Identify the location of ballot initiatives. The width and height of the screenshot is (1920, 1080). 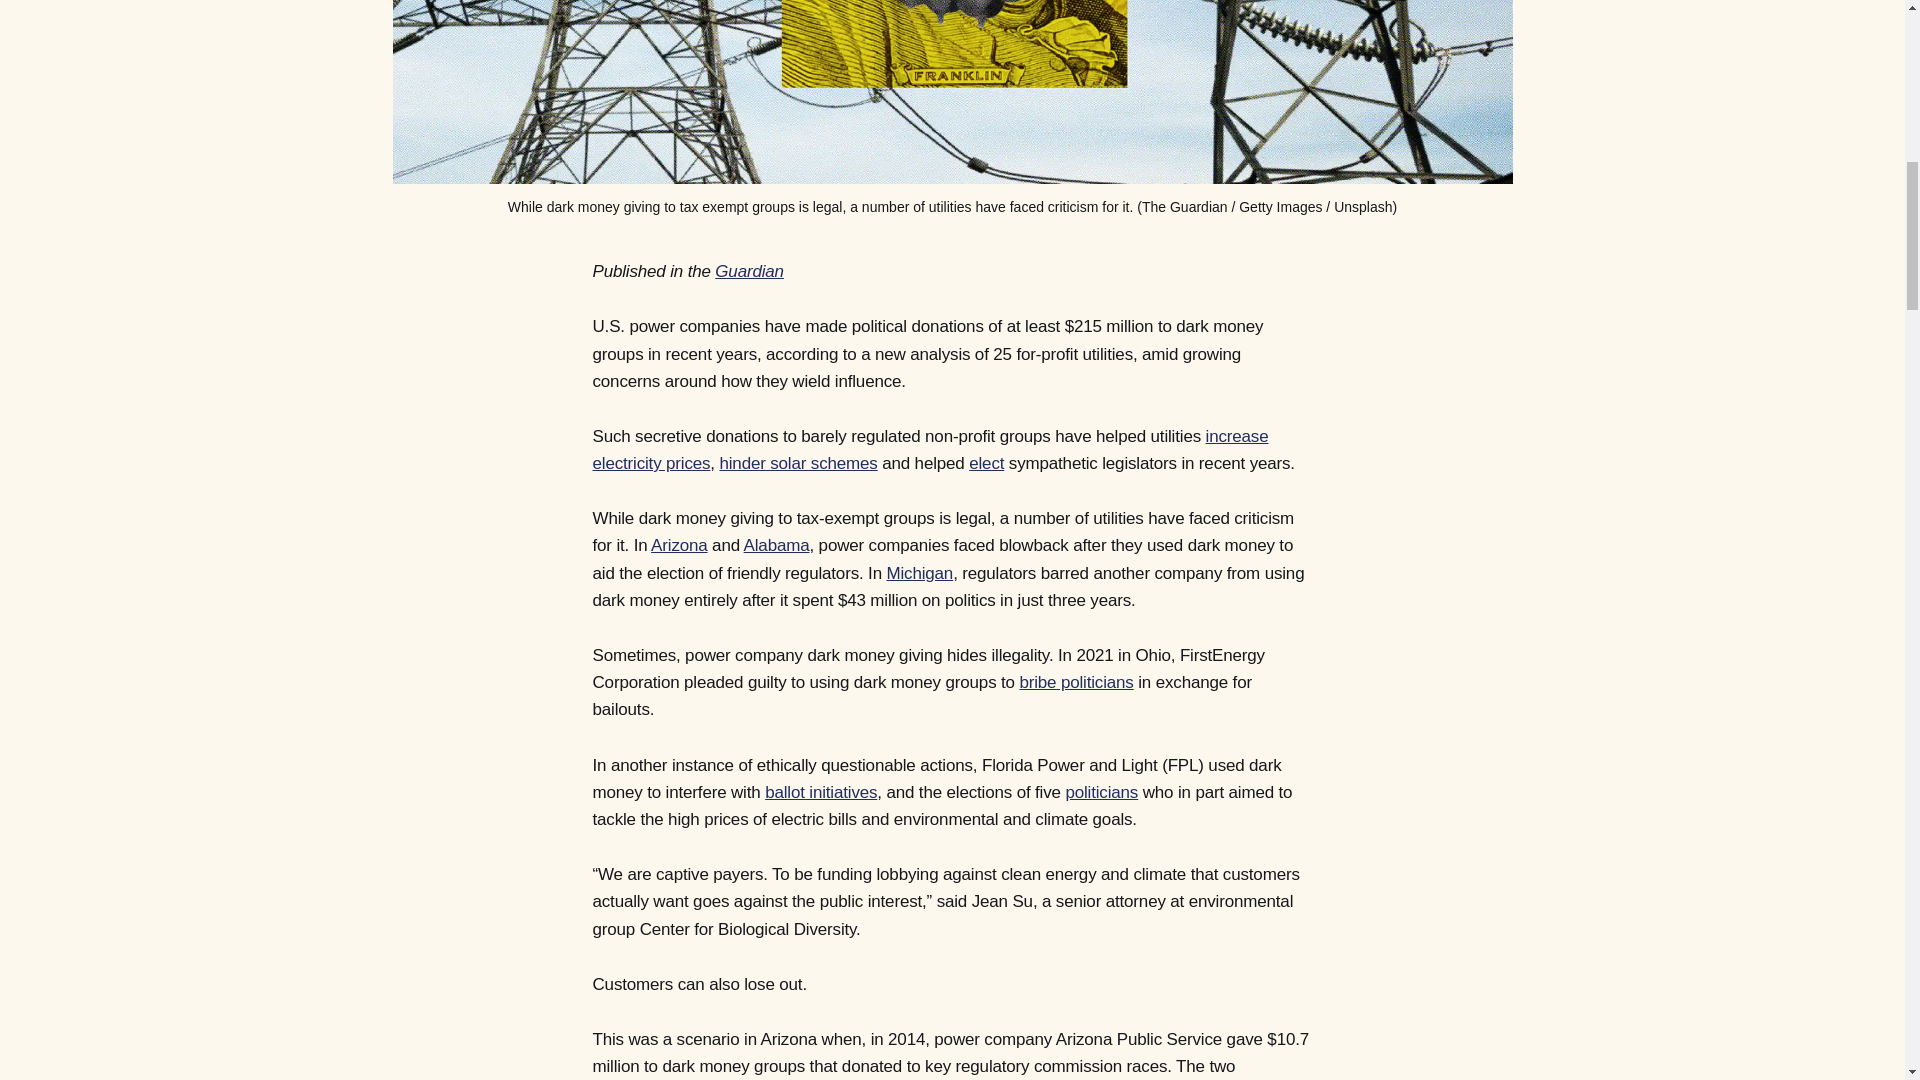
(820, 792).